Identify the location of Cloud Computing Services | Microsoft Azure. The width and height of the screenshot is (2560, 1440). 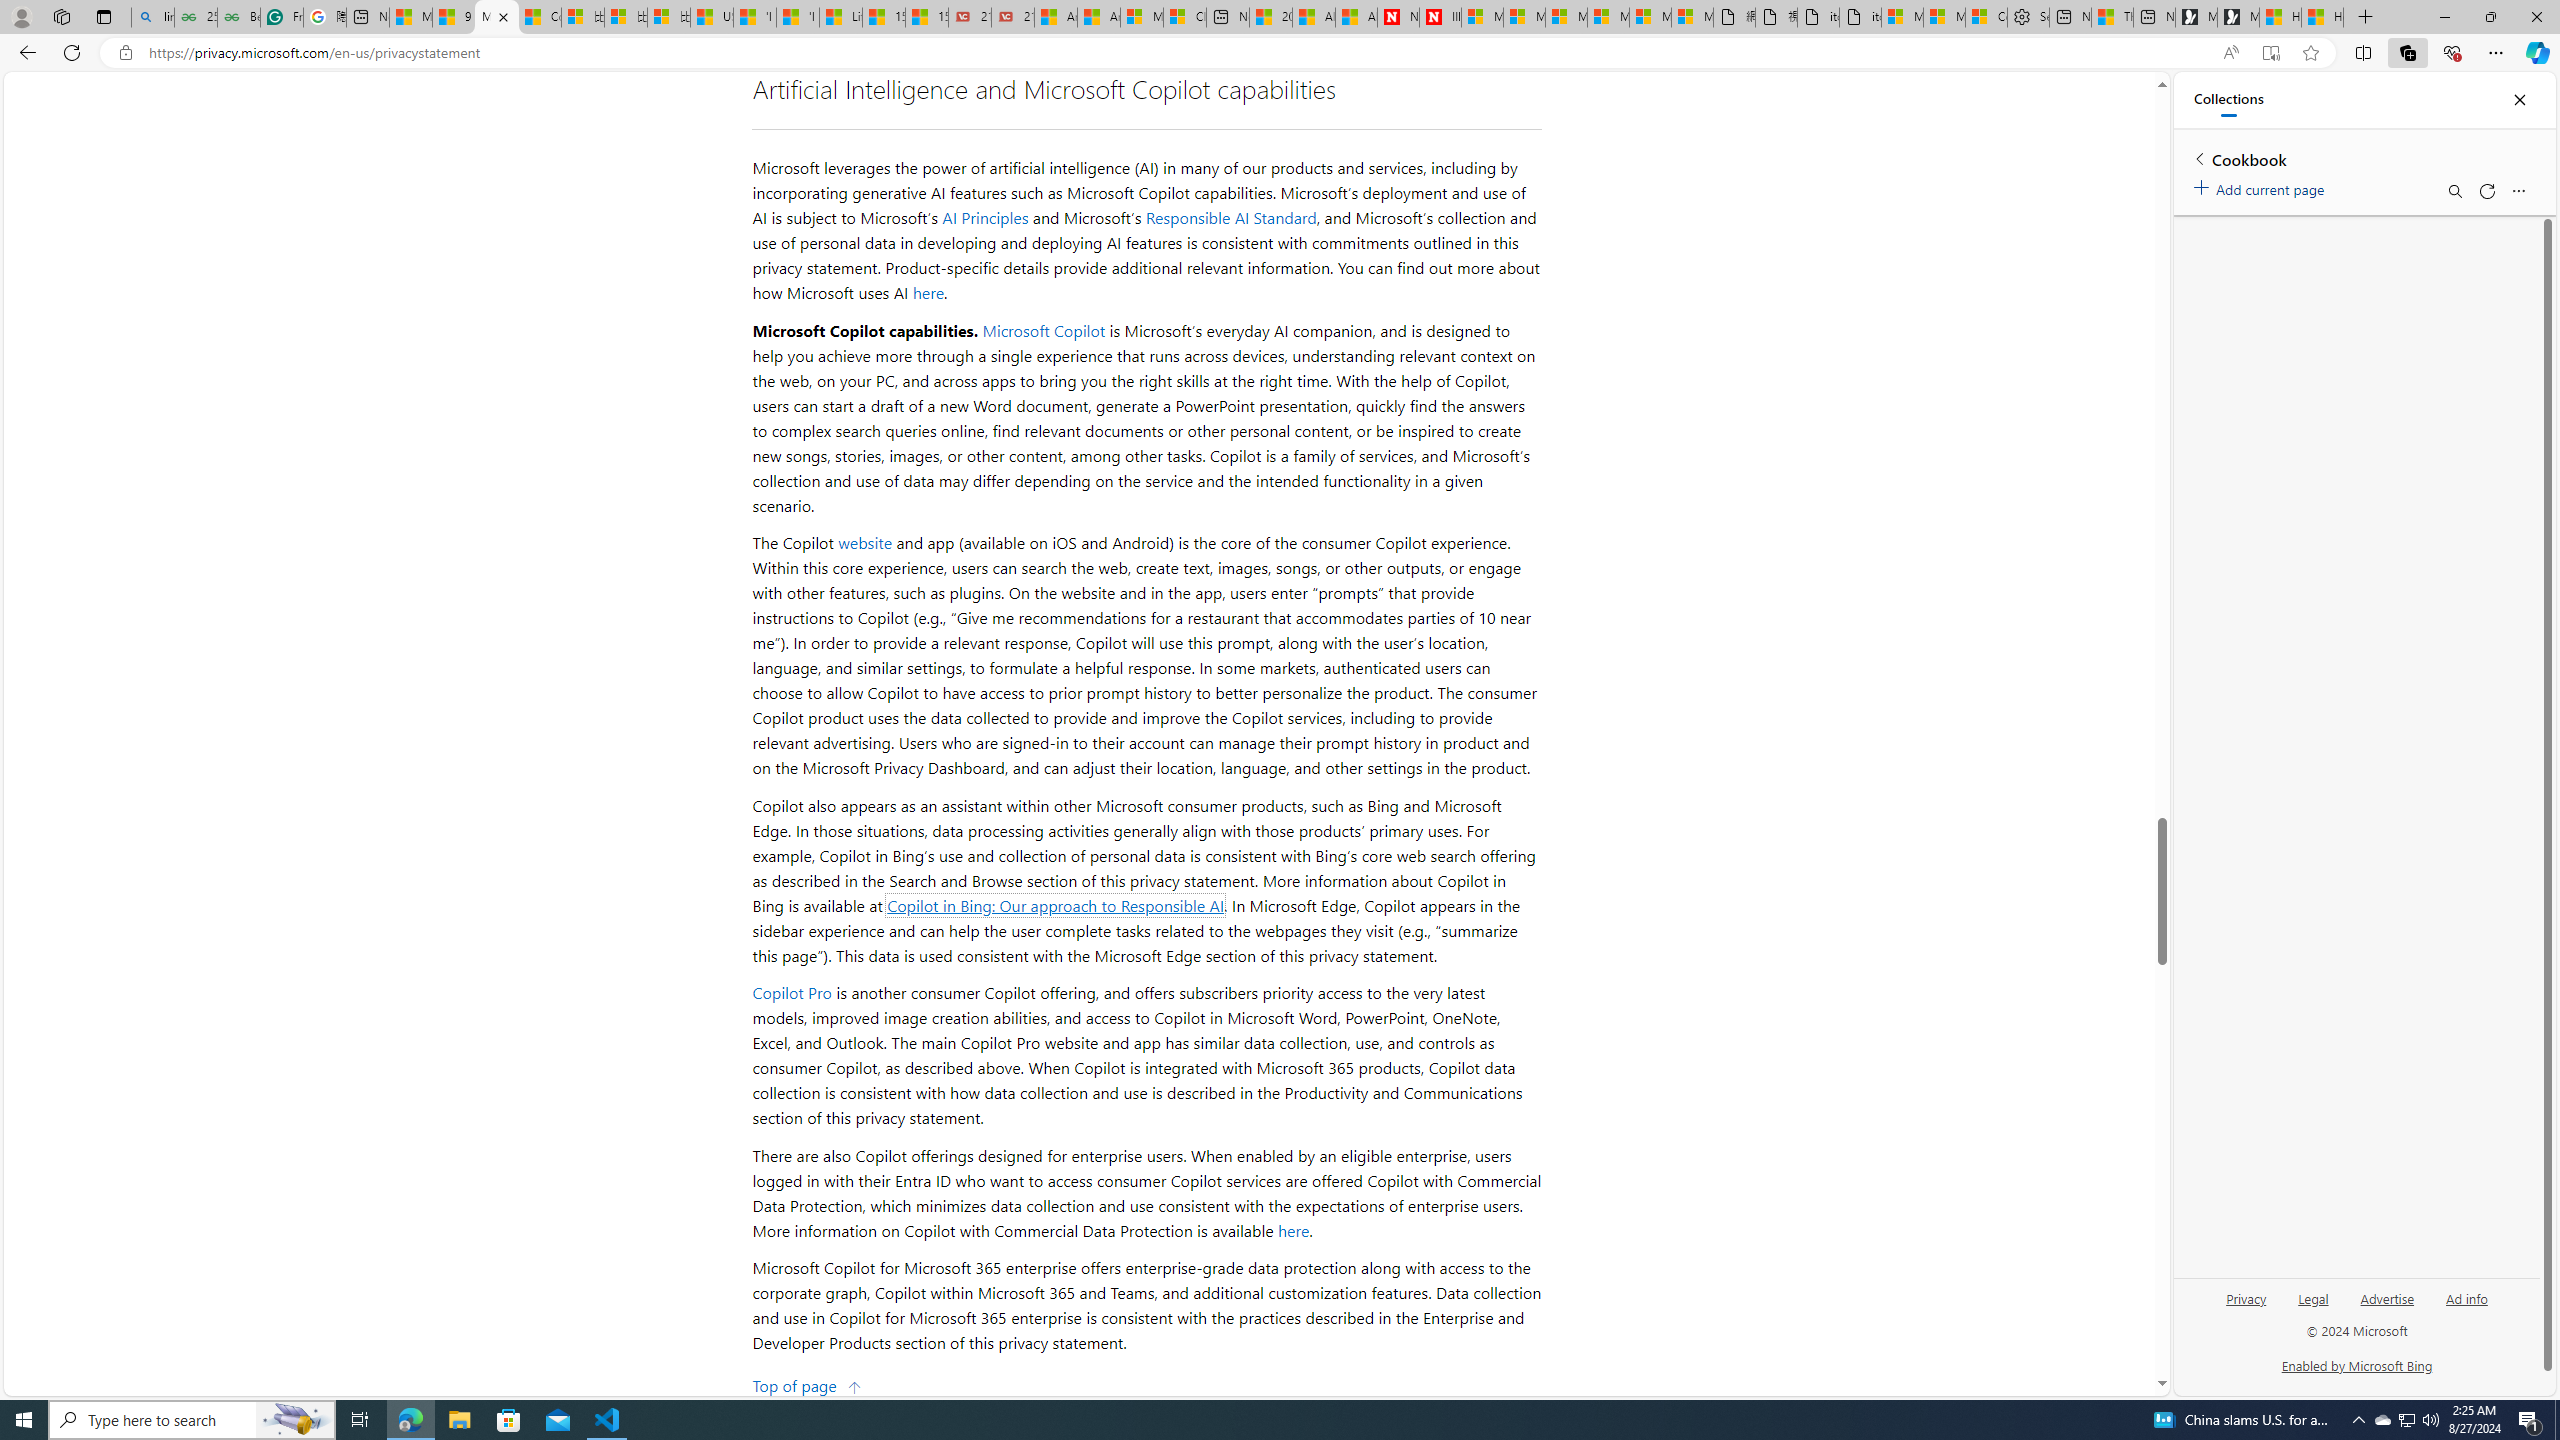
(1185, 17).